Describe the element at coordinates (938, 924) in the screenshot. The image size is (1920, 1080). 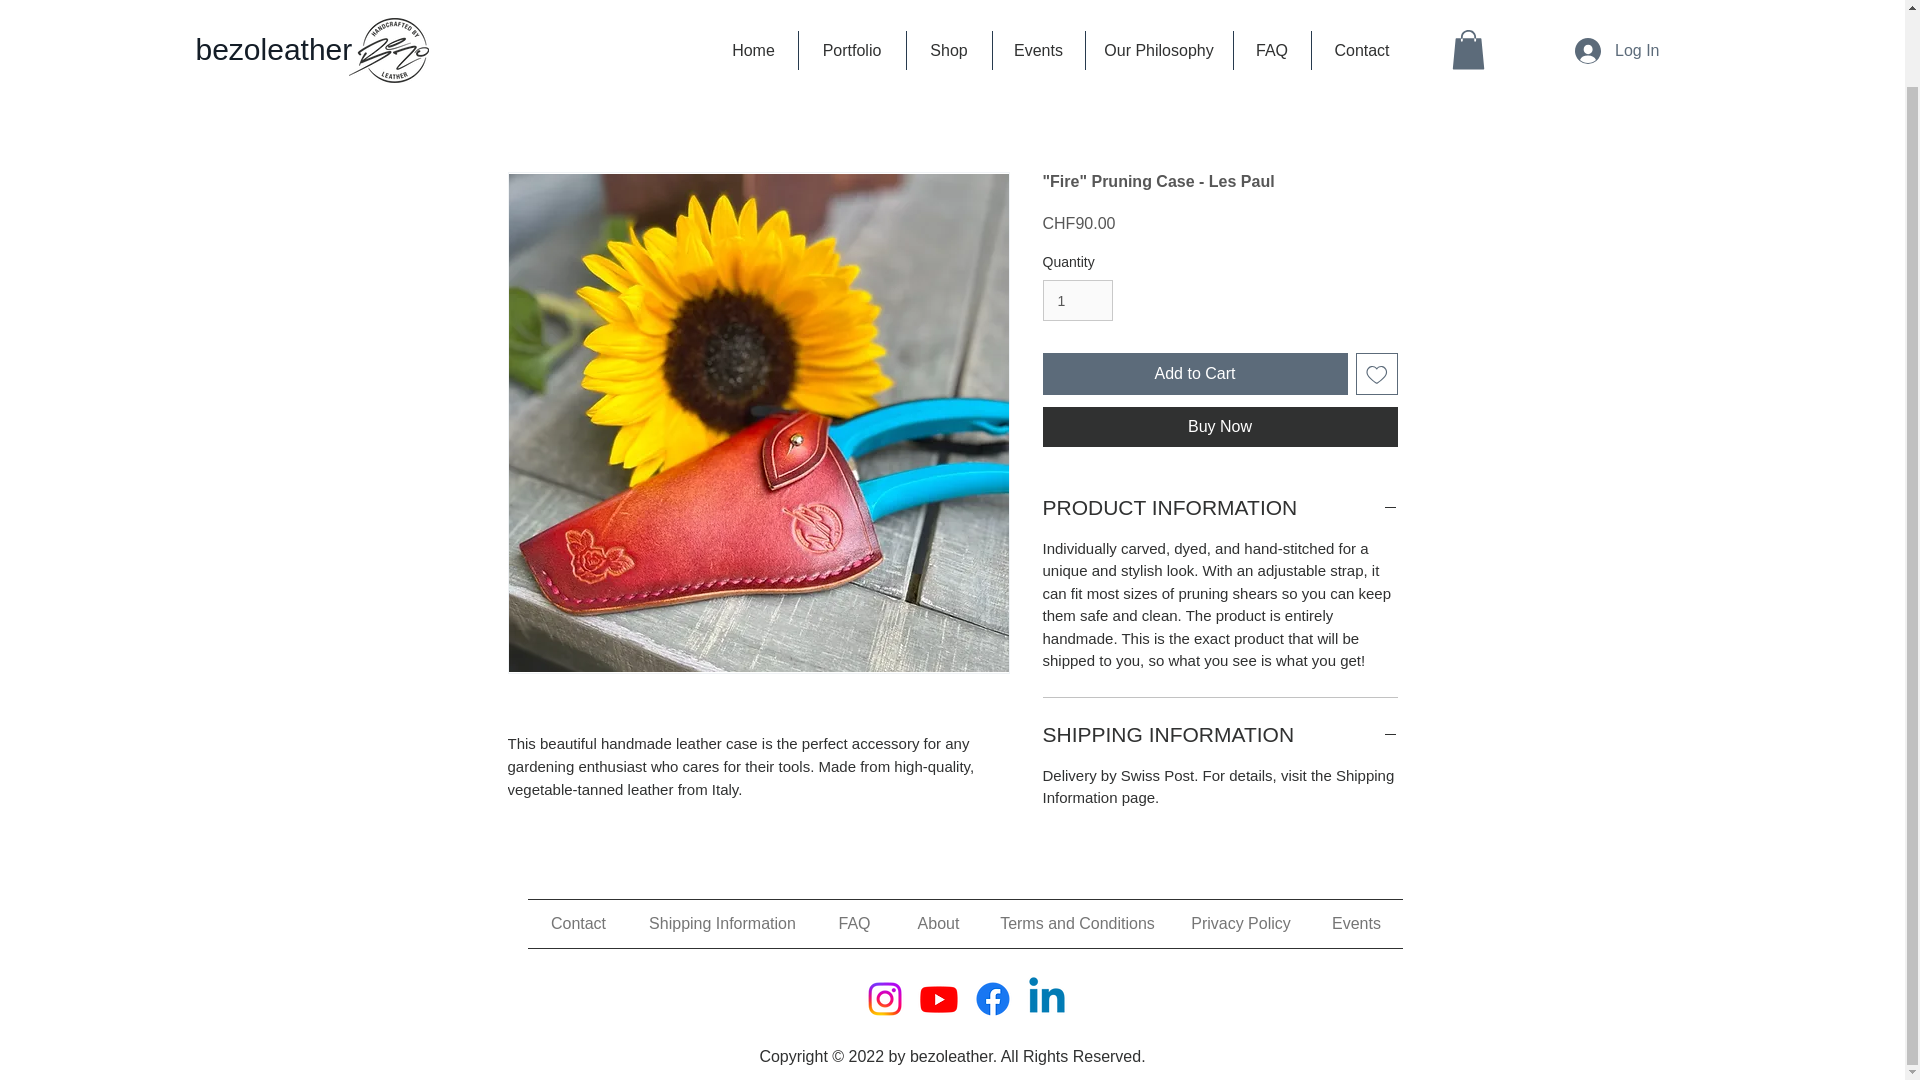
I see `About` at that location.